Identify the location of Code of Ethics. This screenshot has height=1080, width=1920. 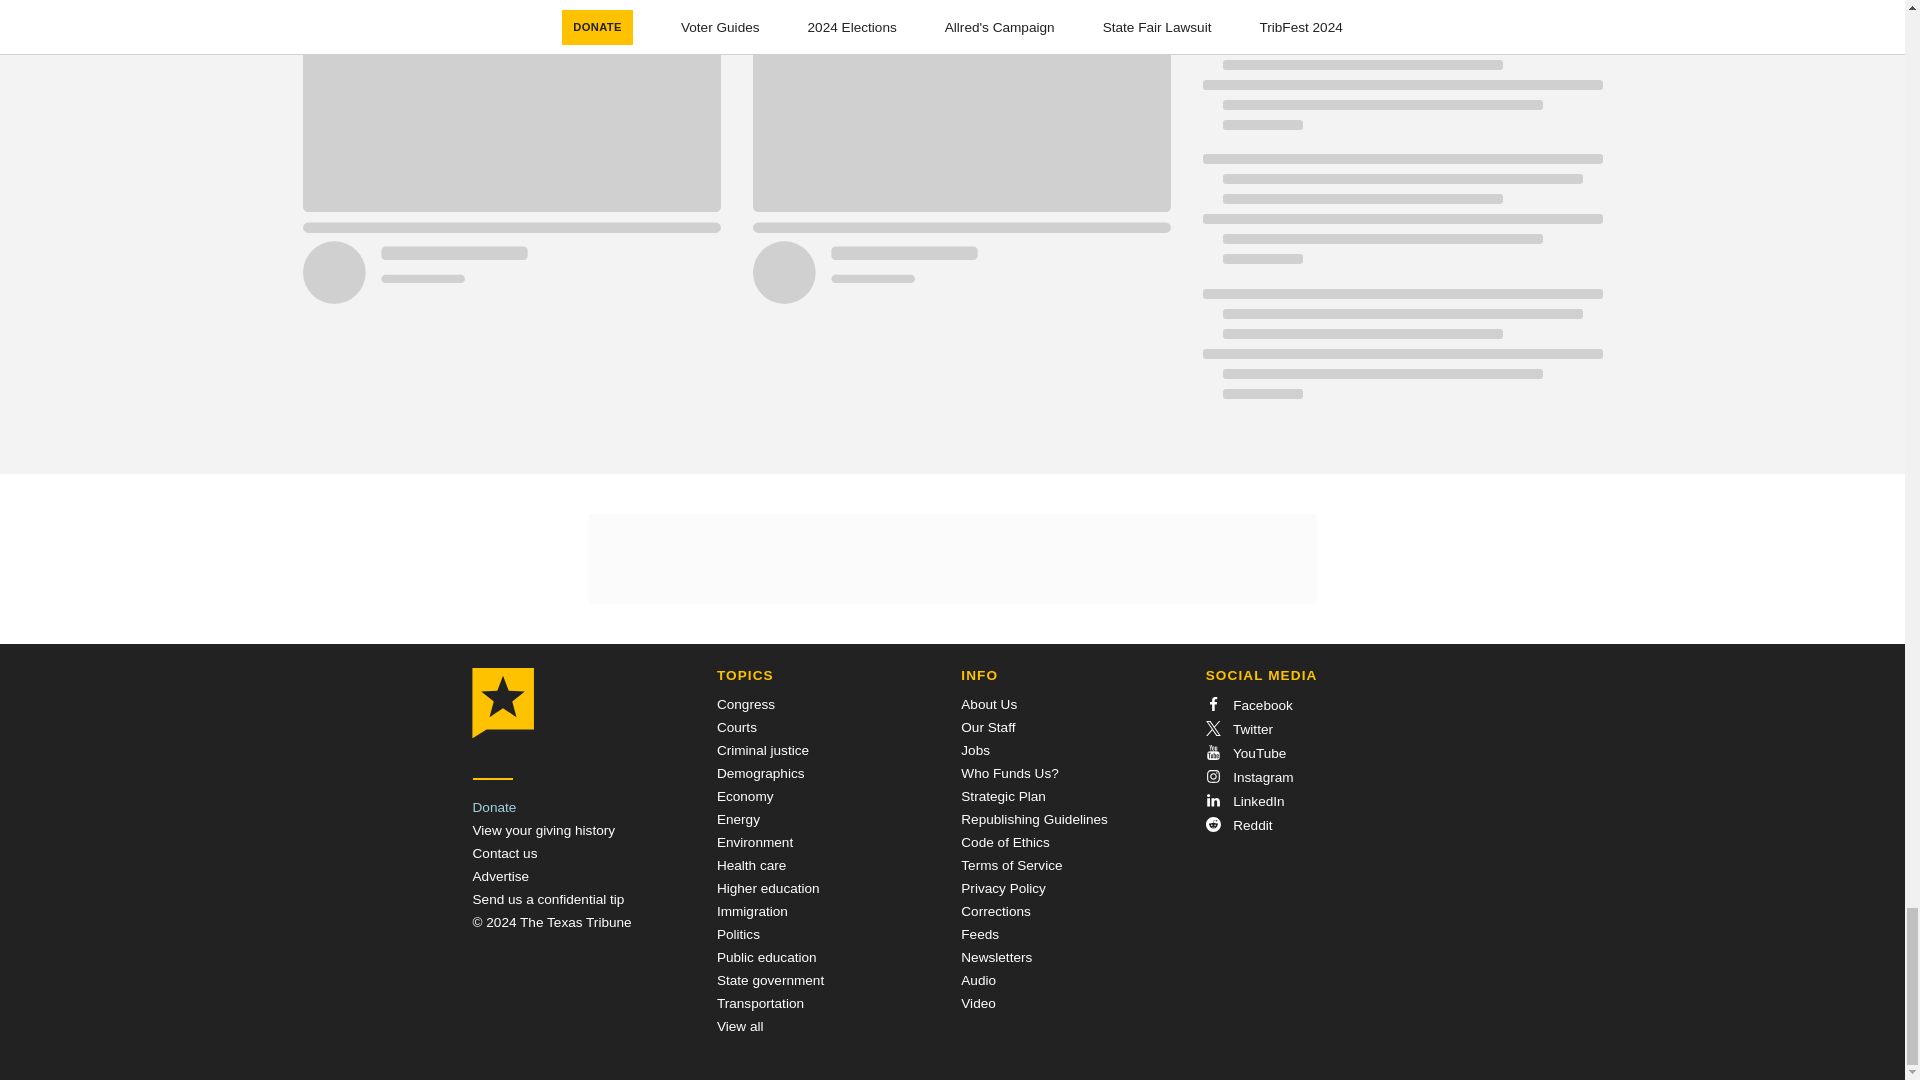
(1004, 842).